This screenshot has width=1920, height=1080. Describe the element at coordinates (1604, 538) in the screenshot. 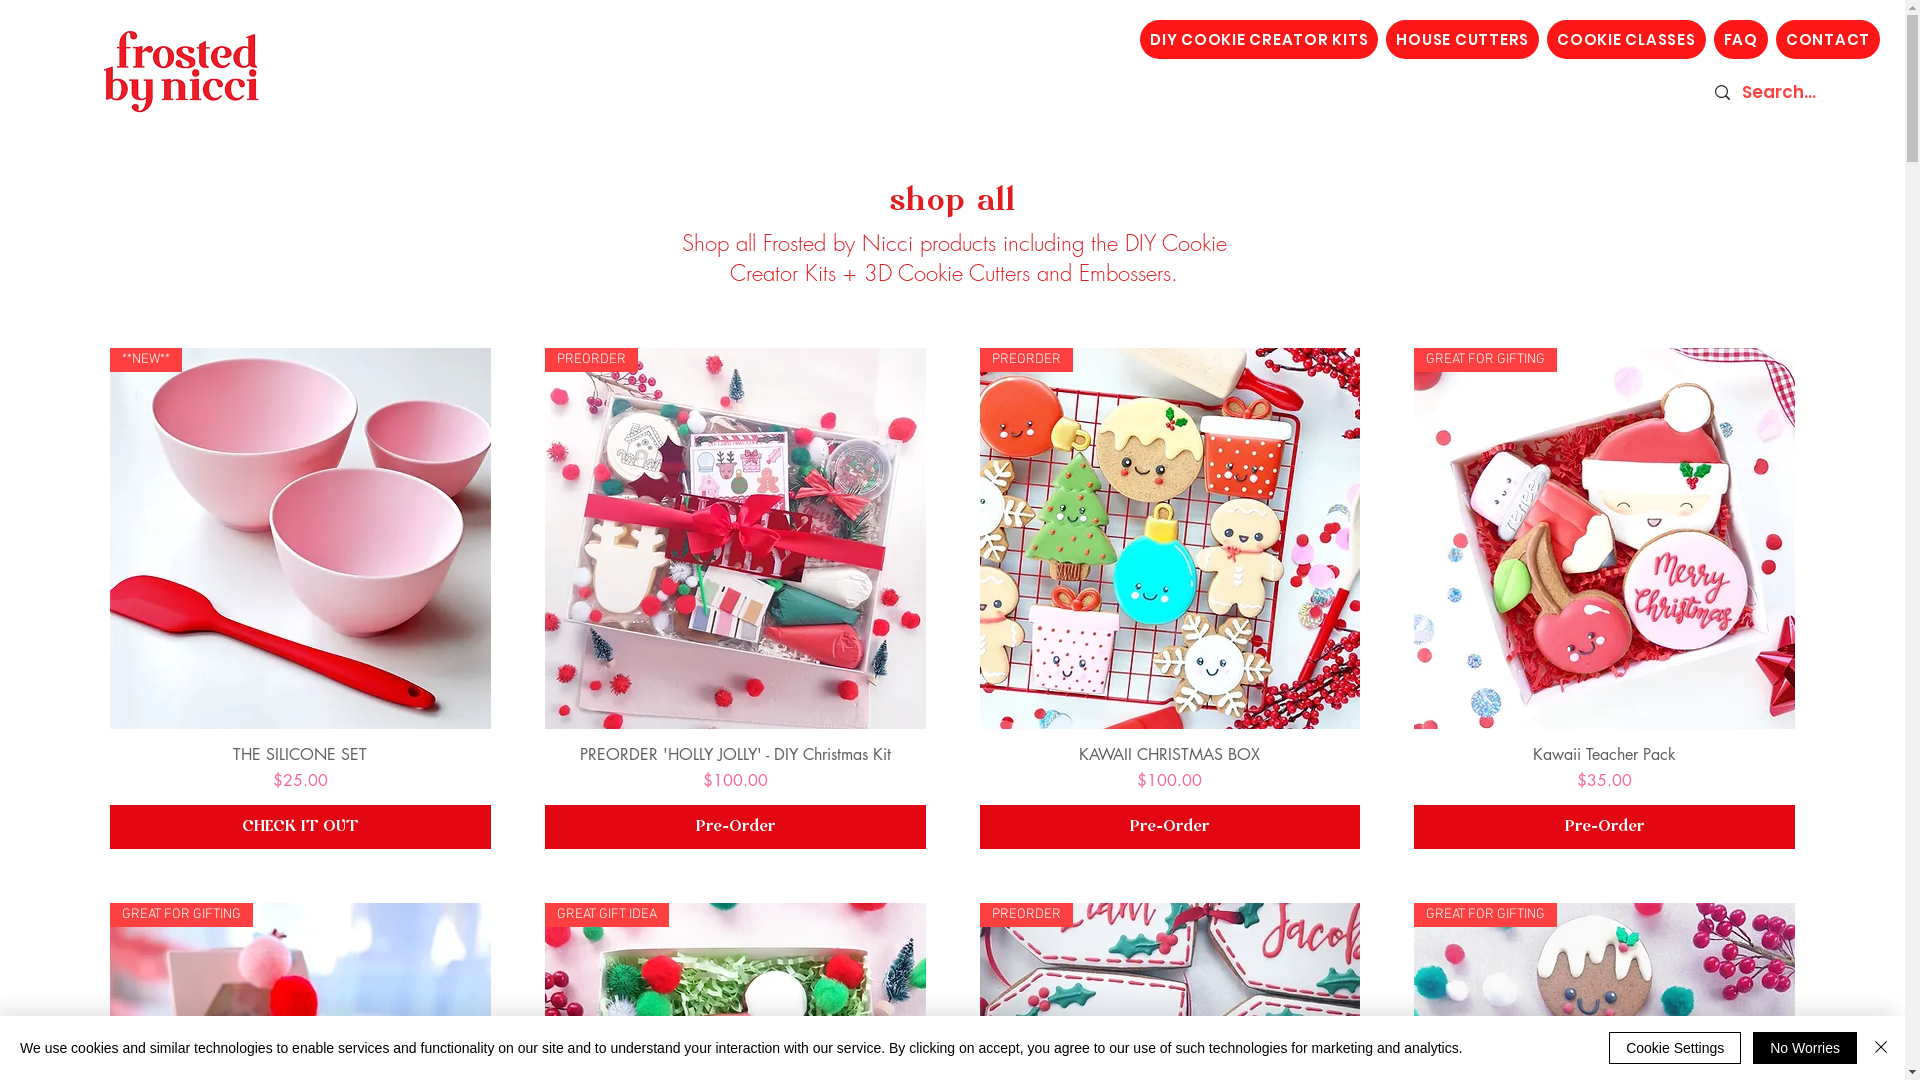

I see `GREAT FOR GIFTING` at that location.